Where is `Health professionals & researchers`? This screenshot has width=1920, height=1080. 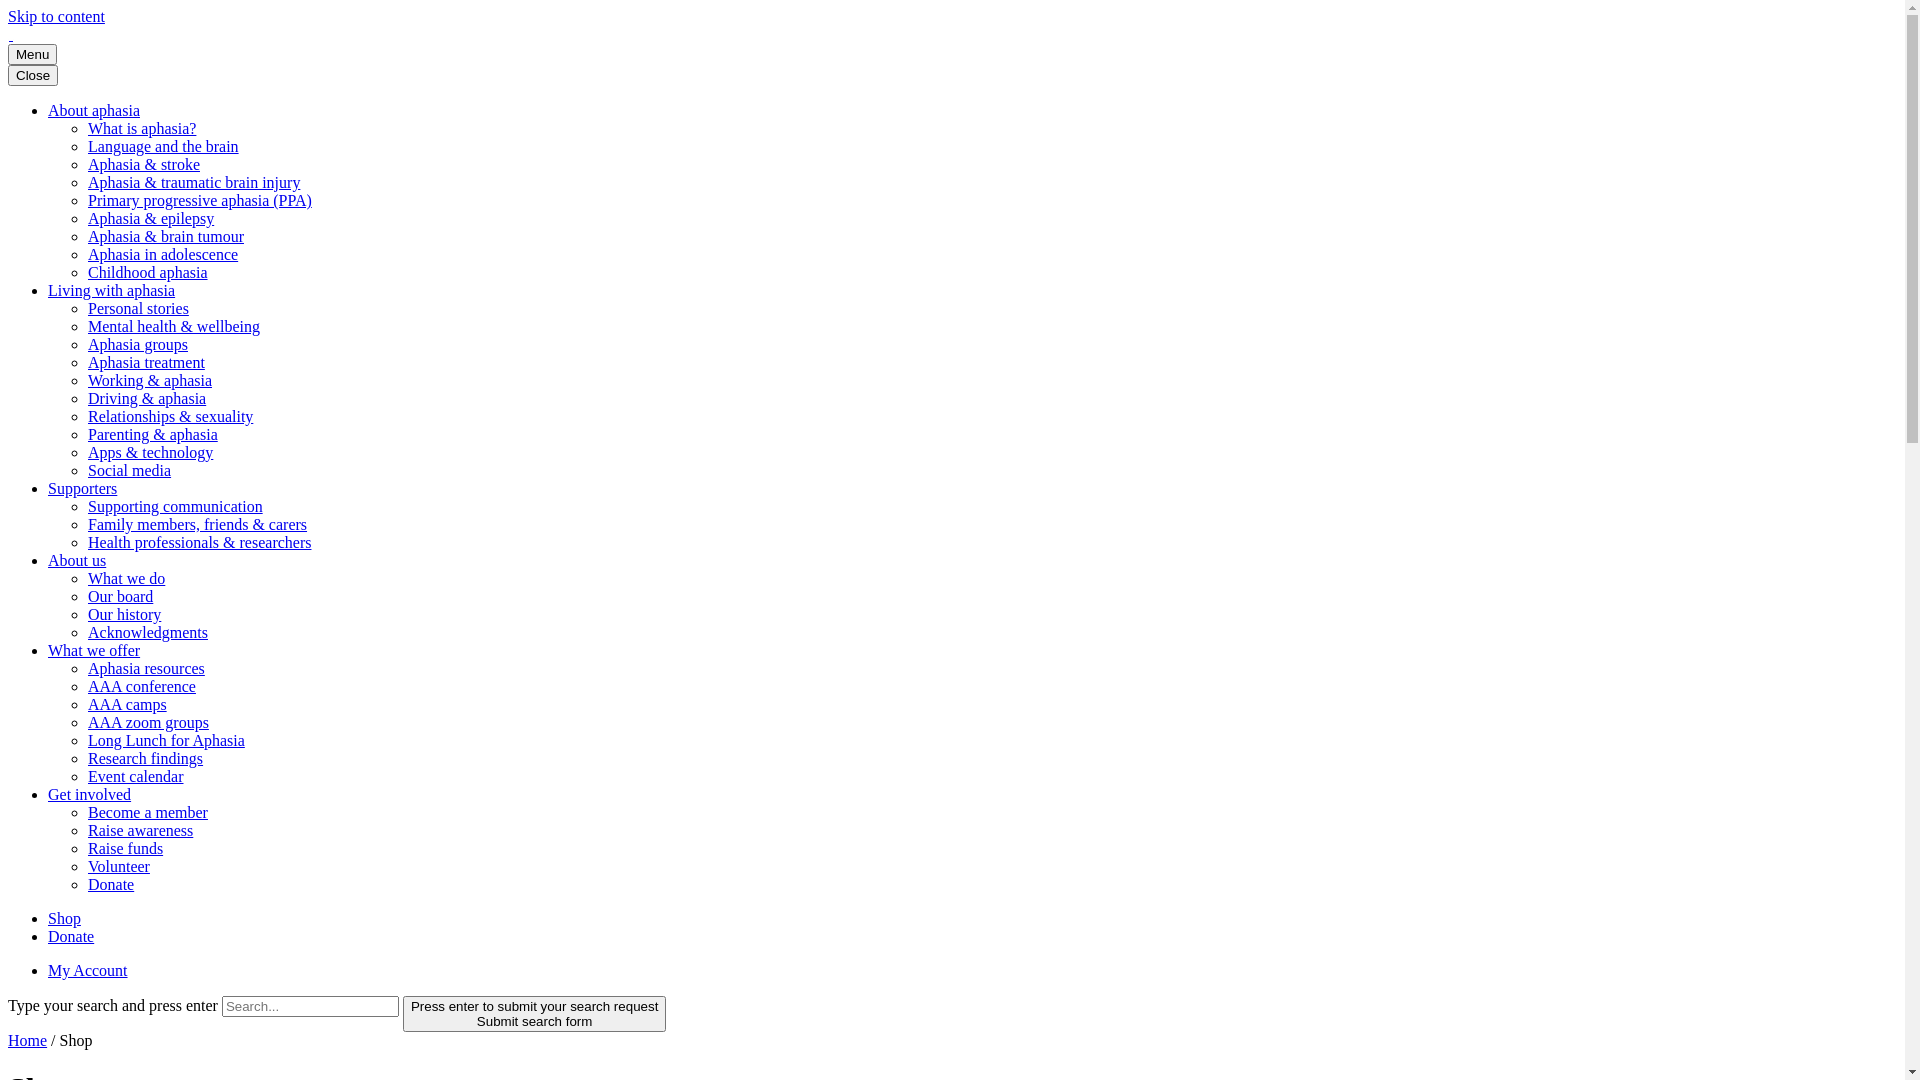
Health professionals & researchers is located at coordinates (200, 542).